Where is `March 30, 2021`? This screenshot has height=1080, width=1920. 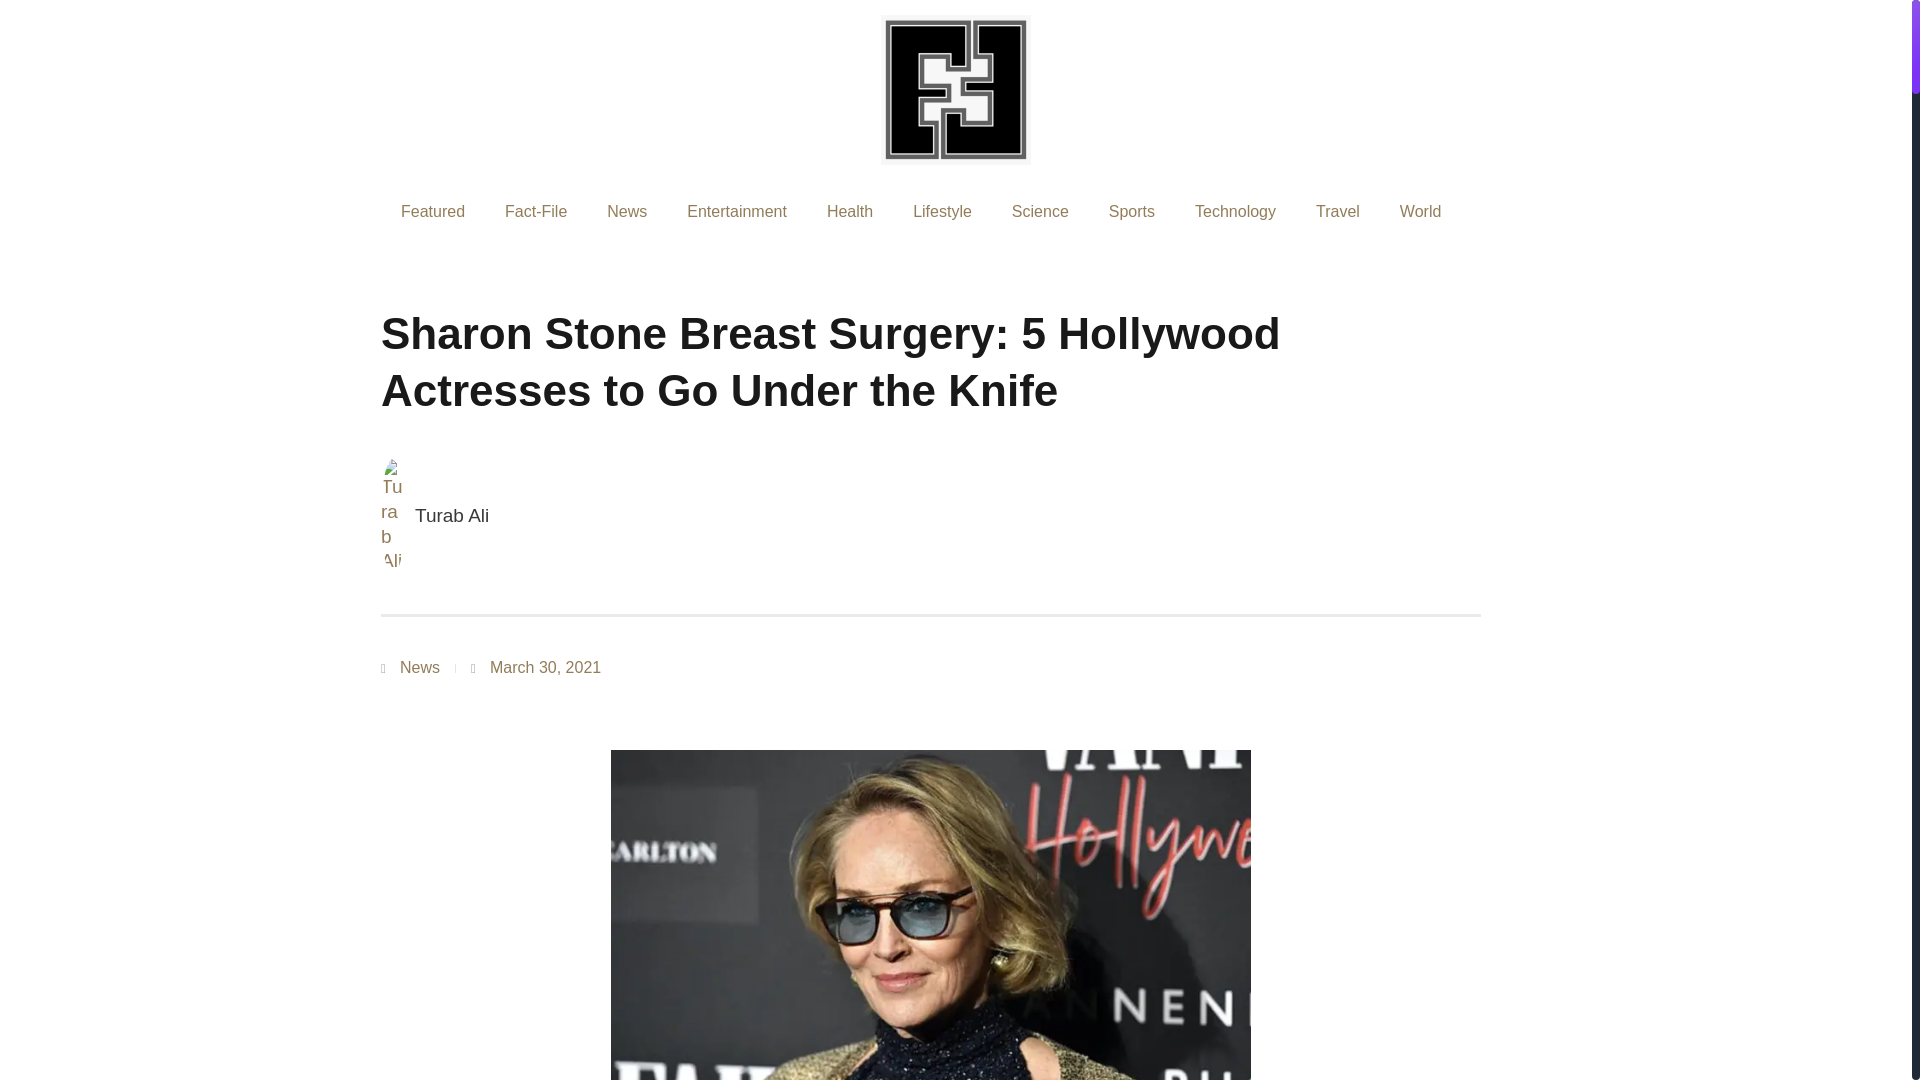
March 30, 2021 is located at coordinates (535, 668).